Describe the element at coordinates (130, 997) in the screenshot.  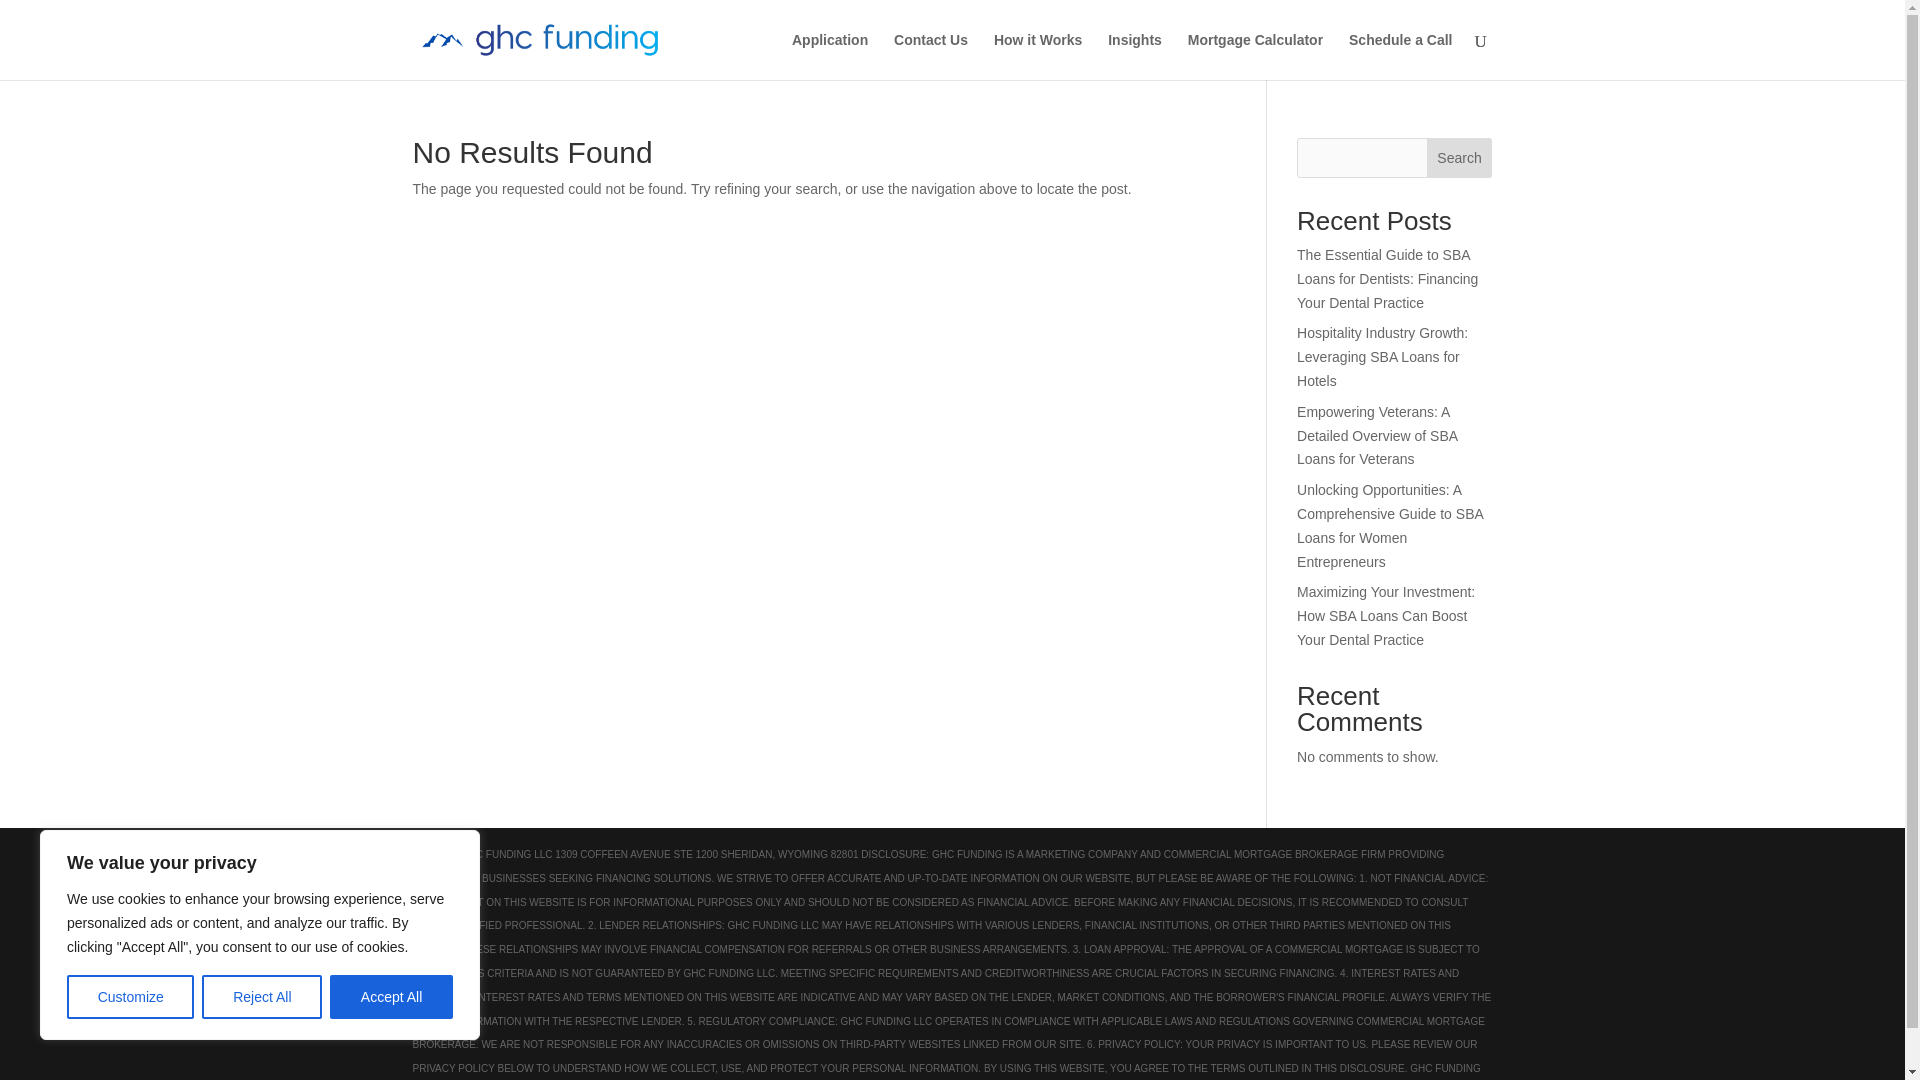
I see `Customize` at that location.